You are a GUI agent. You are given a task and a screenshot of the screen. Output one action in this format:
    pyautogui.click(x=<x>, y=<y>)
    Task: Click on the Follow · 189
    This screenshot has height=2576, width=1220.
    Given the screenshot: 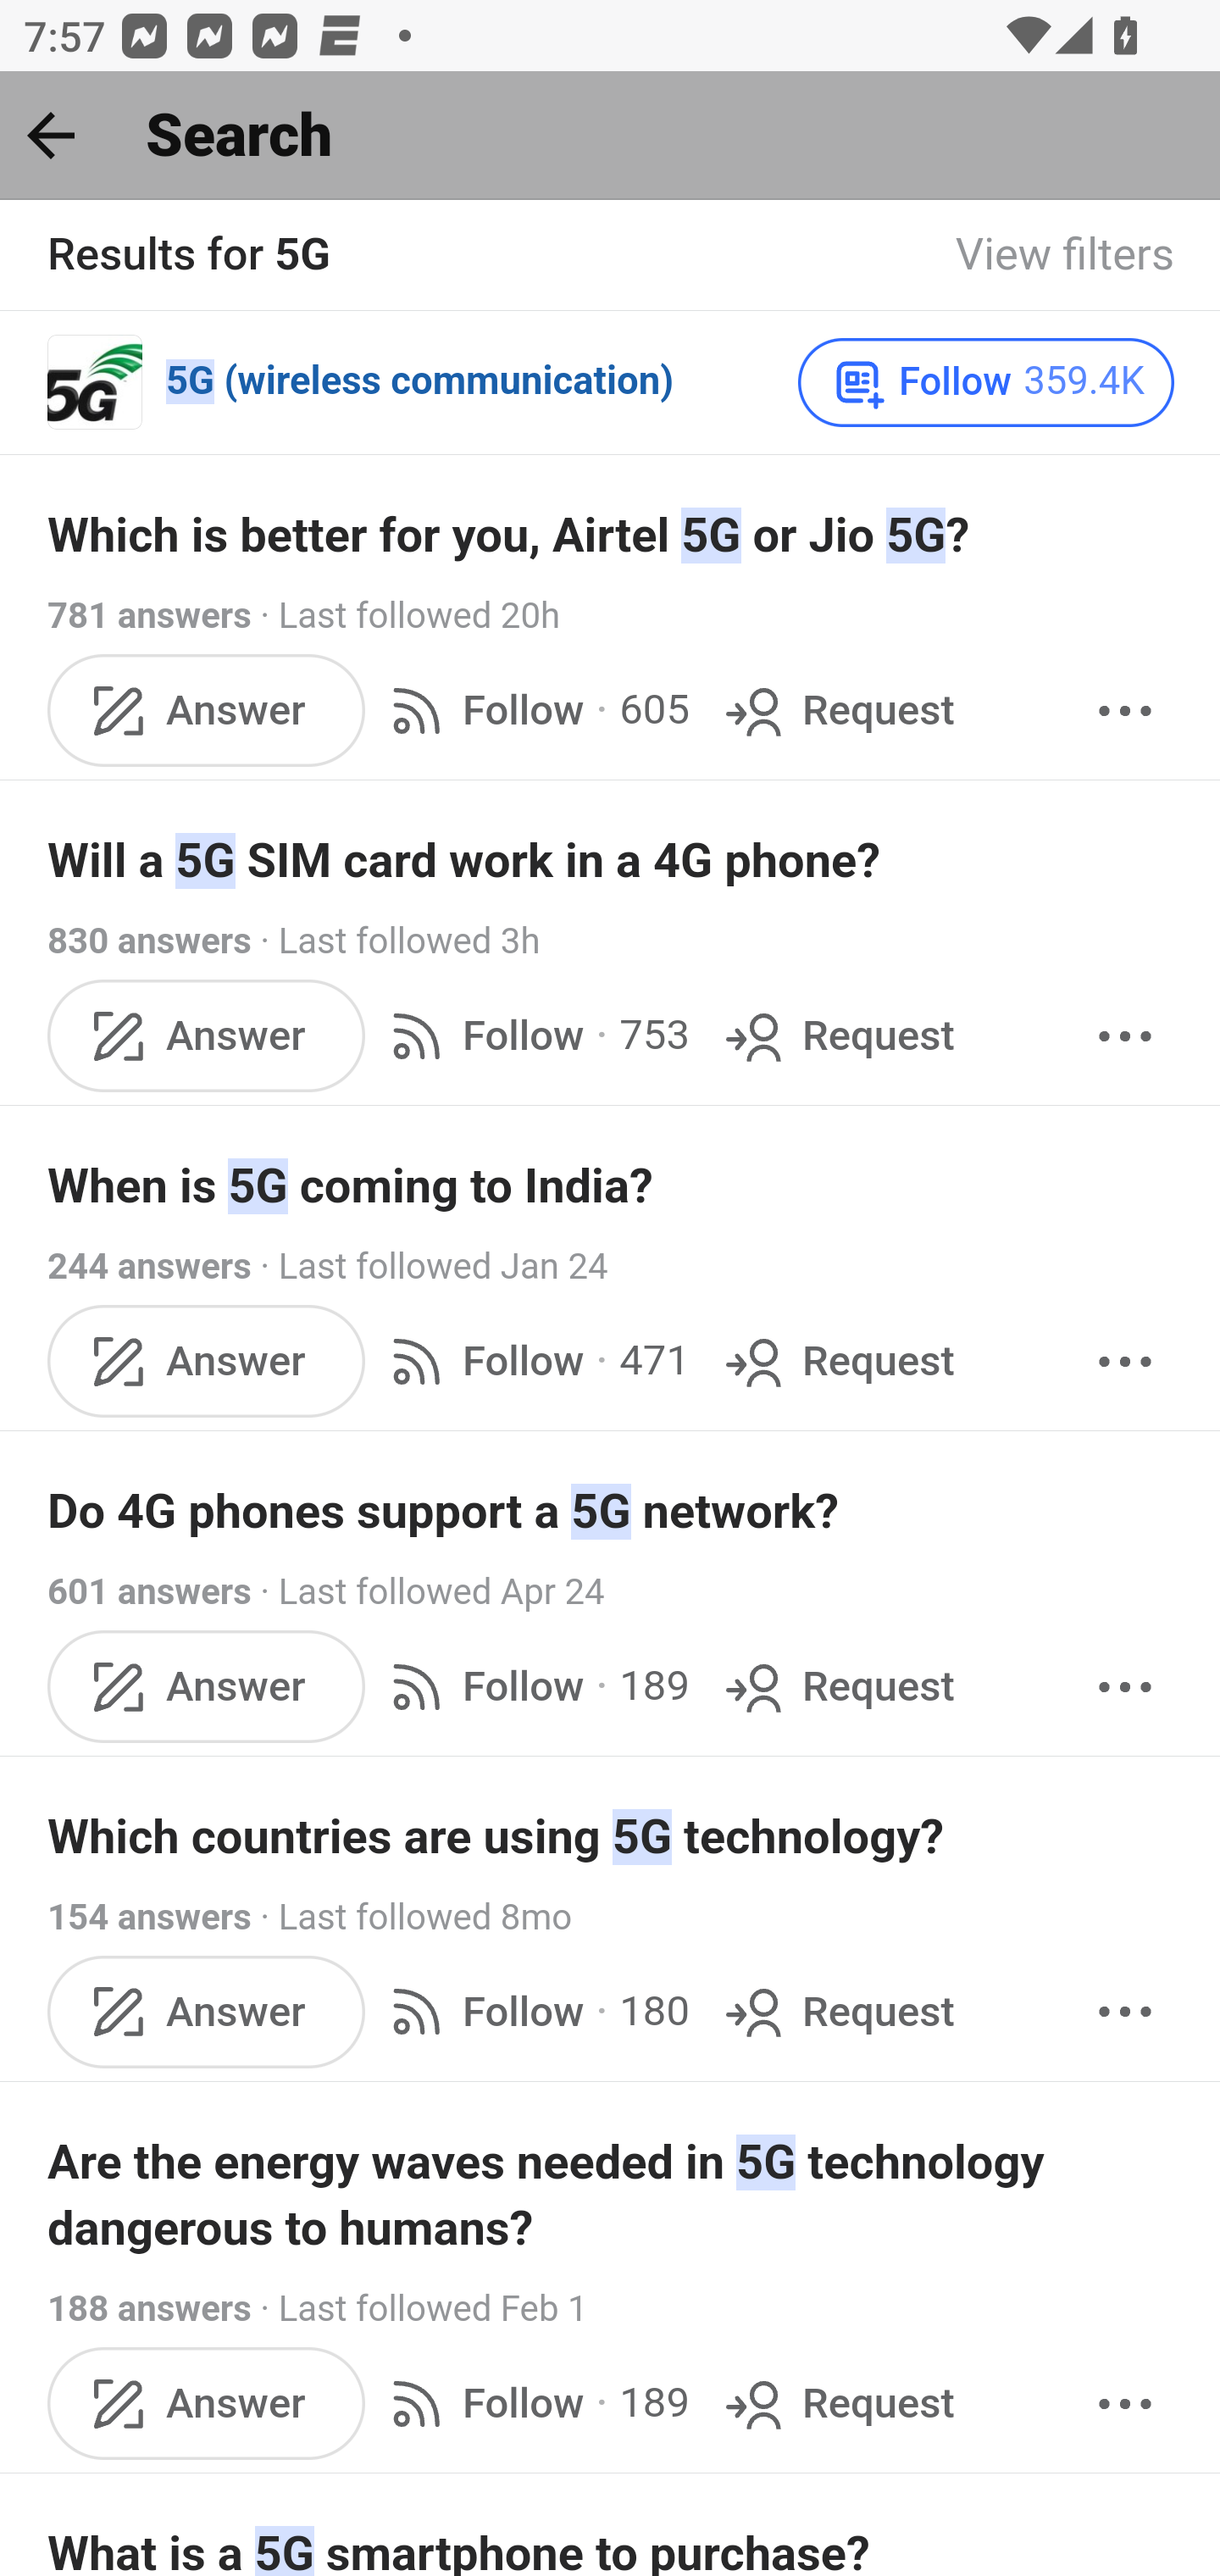 What is the action you would take?
    pyautogui.click(x=534, y=2405)
    